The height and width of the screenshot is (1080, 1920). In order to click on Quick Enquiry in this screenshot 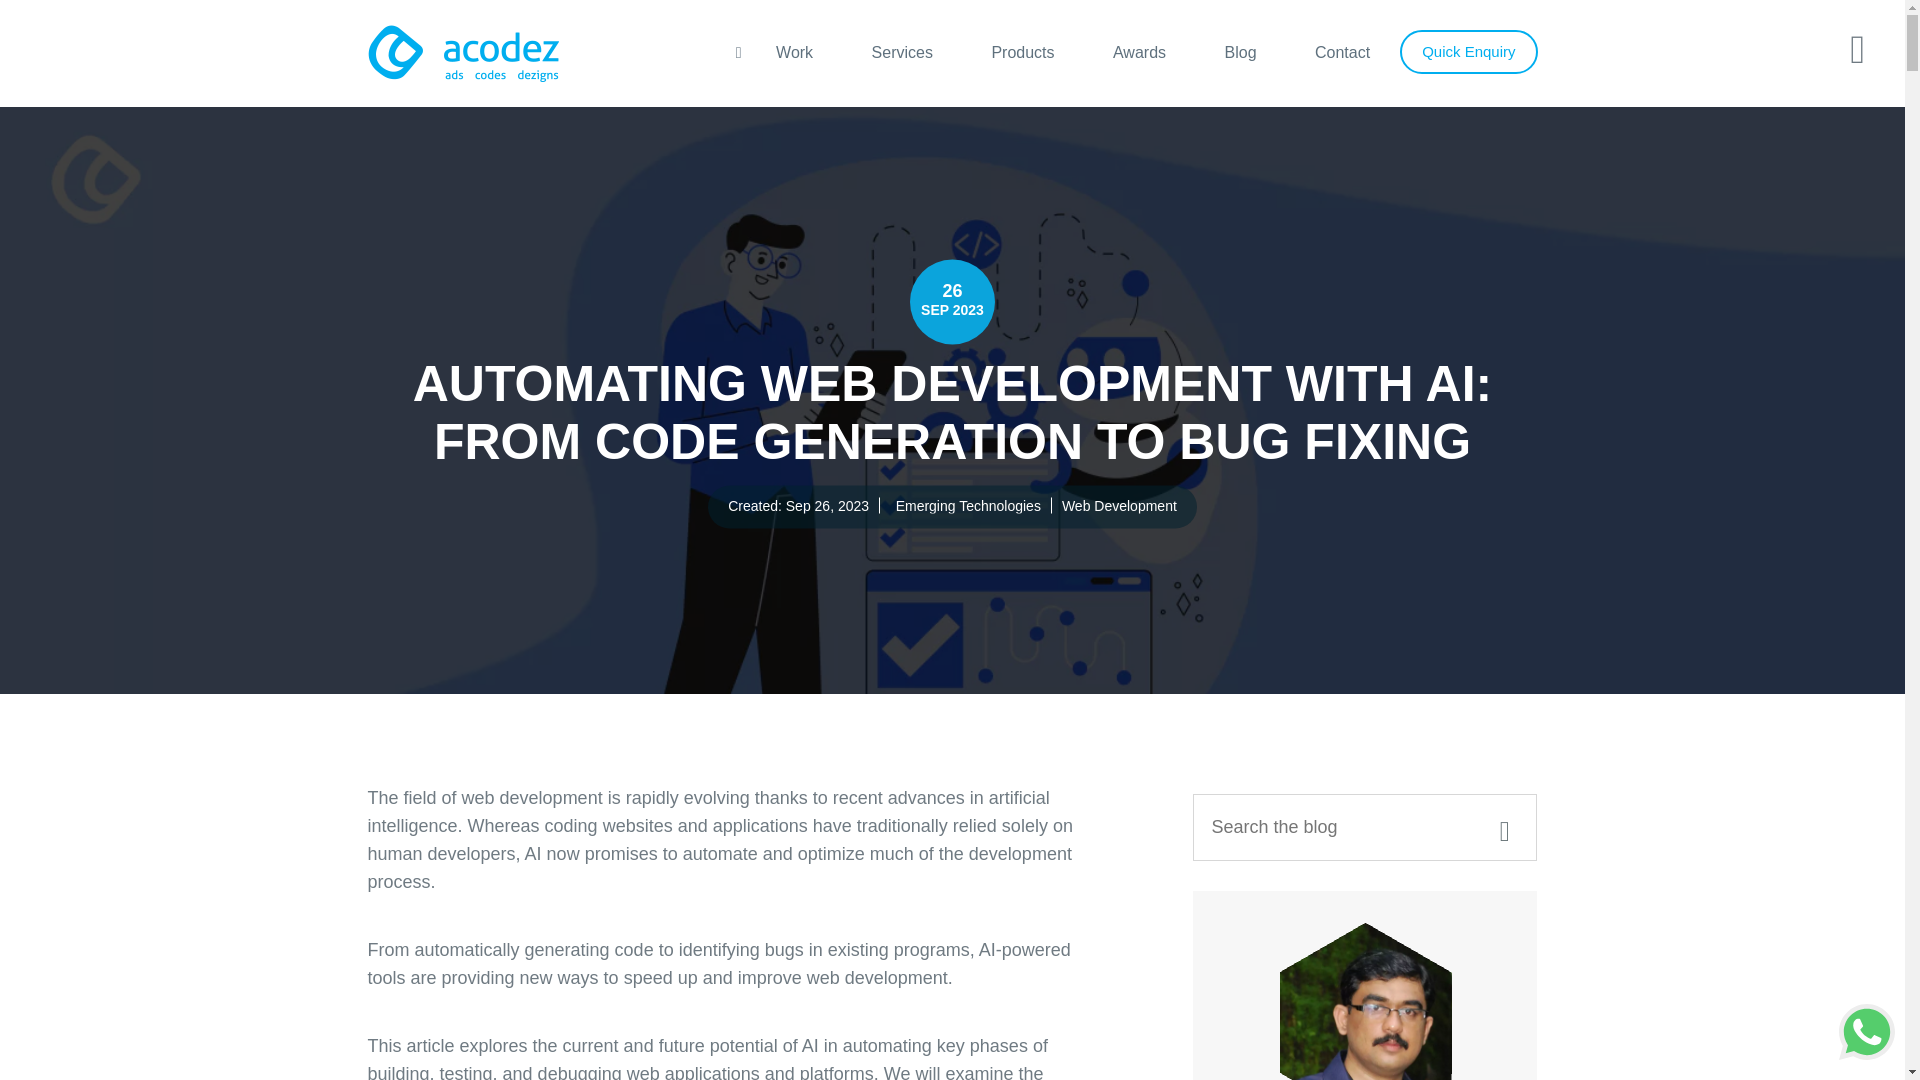, I will do `click(1468, 52)`.